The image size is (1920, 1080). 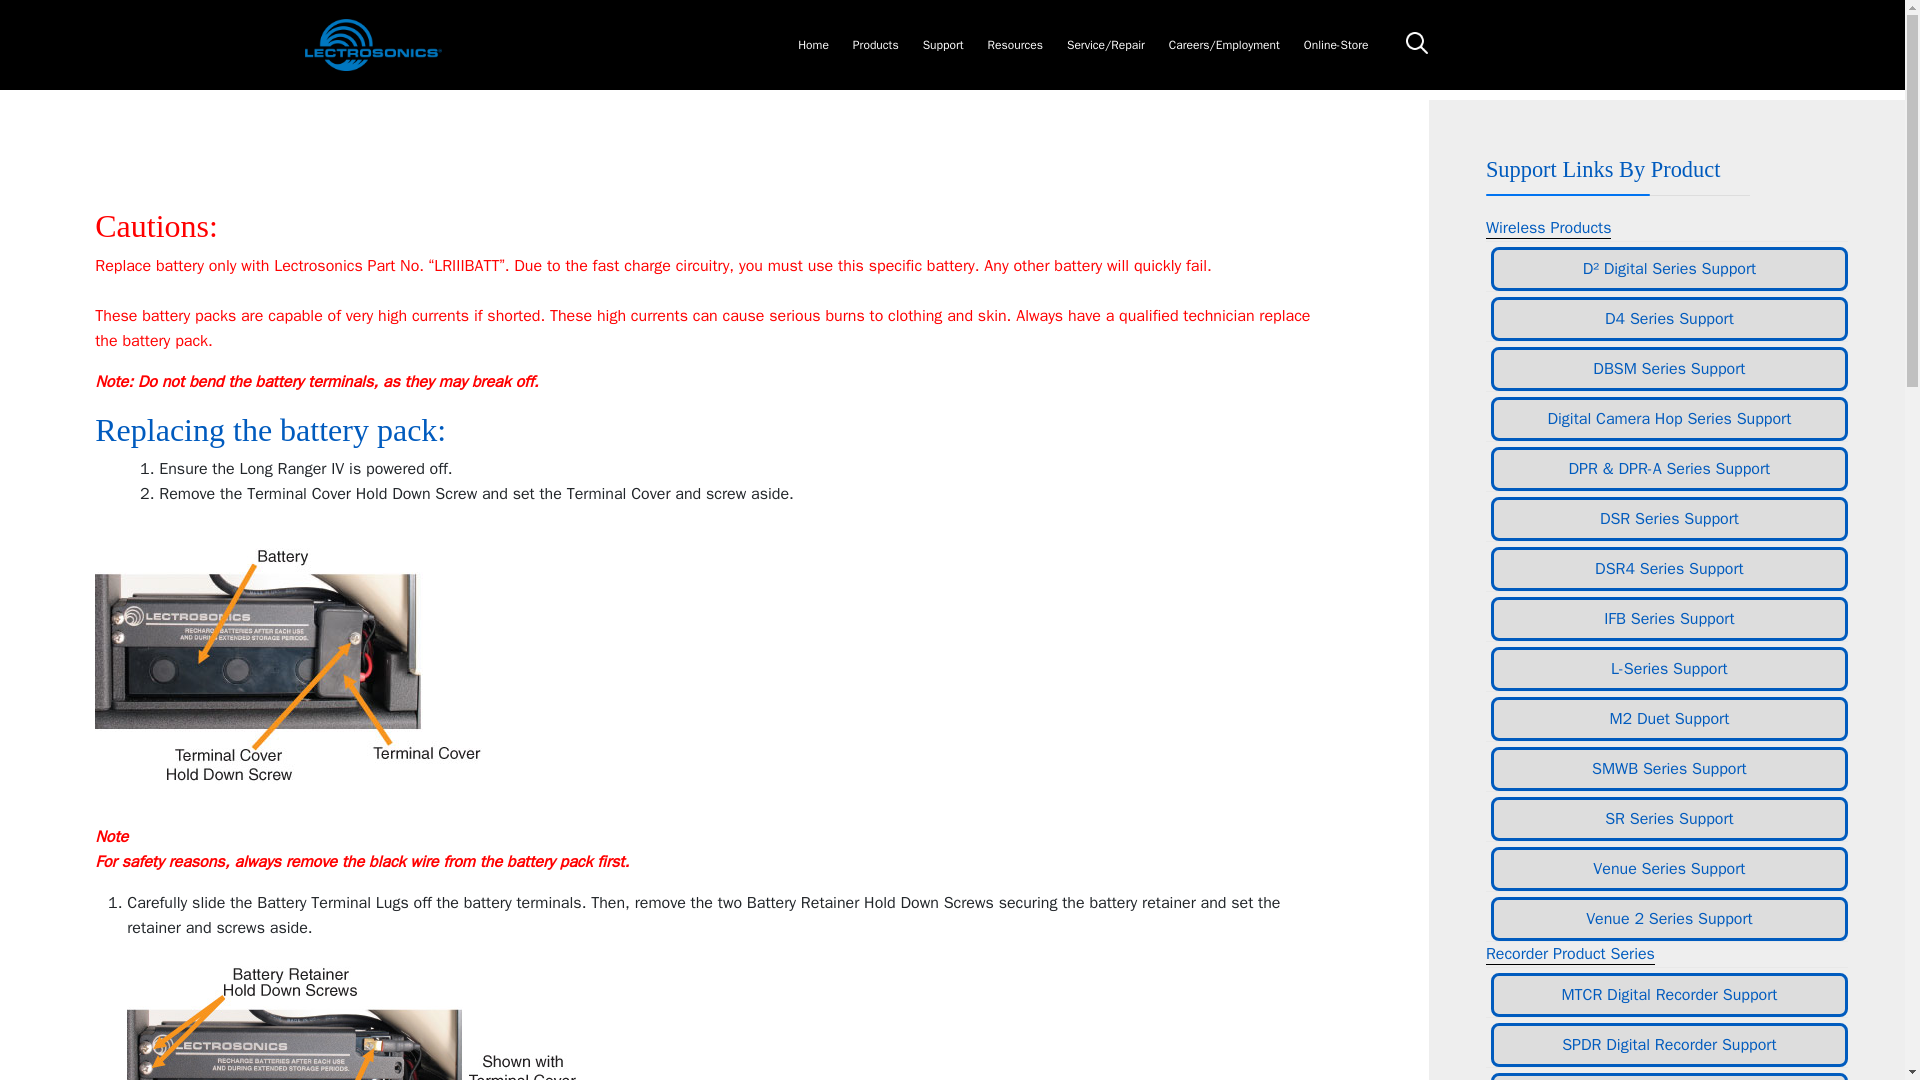 I want to click on Venue 2 Series Support, so click(x=1669, y=918).